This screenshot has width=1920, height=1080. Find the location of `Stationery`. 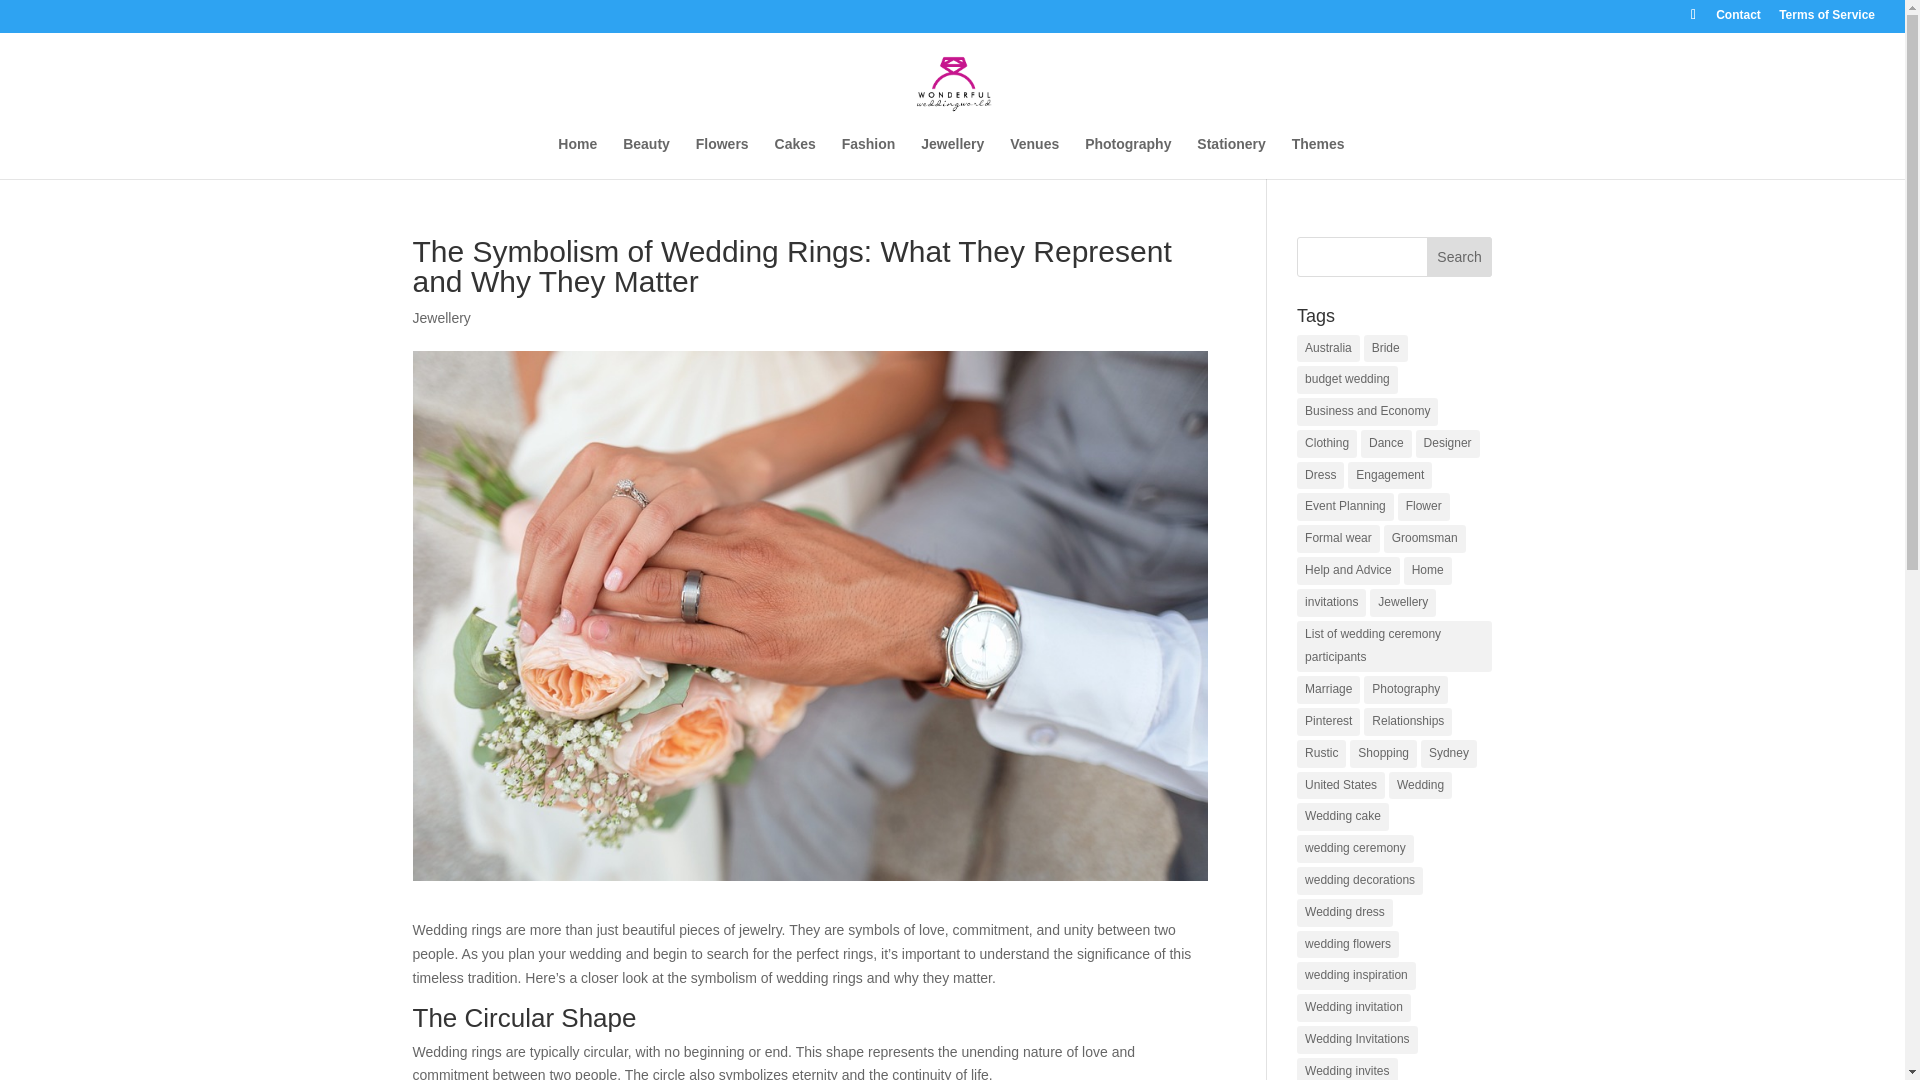

Stationery is located at coordinates (1230, 157).